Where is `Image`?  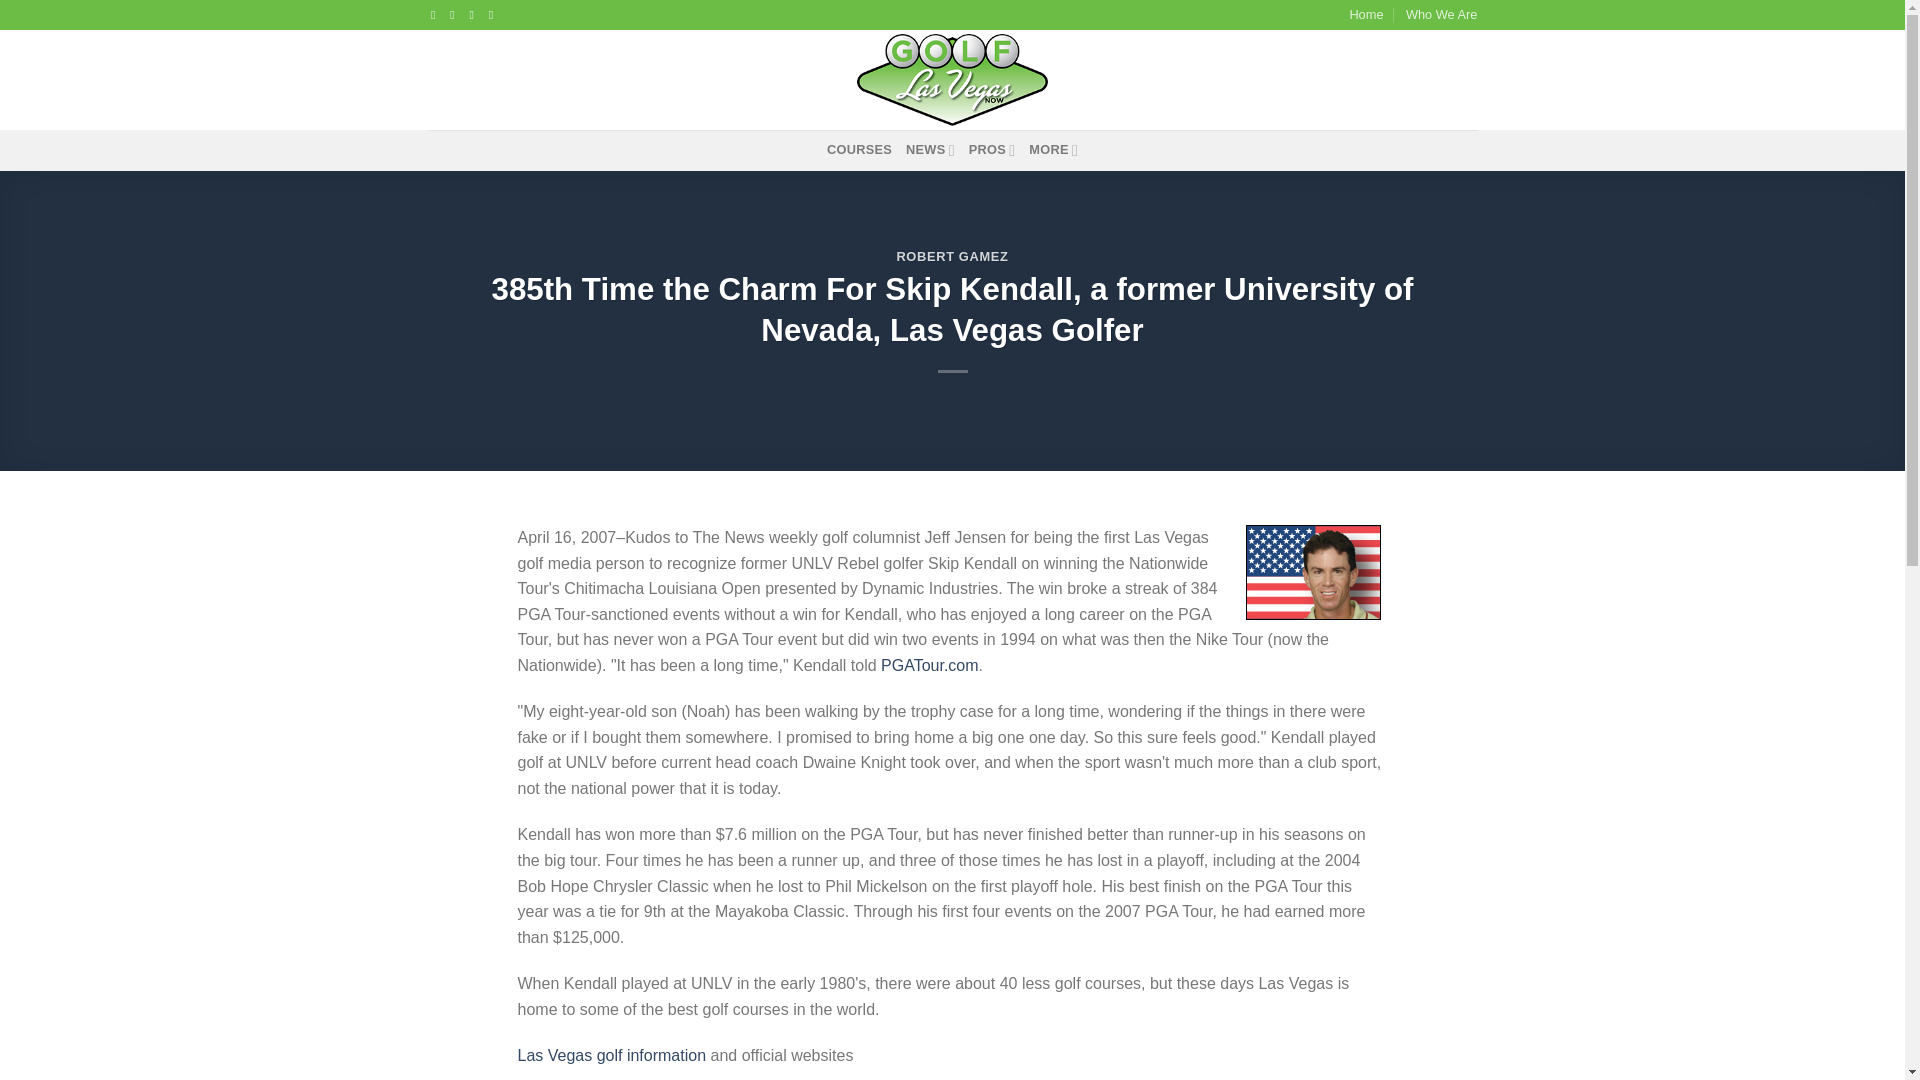 Image is located at coordinates (1313, 572).